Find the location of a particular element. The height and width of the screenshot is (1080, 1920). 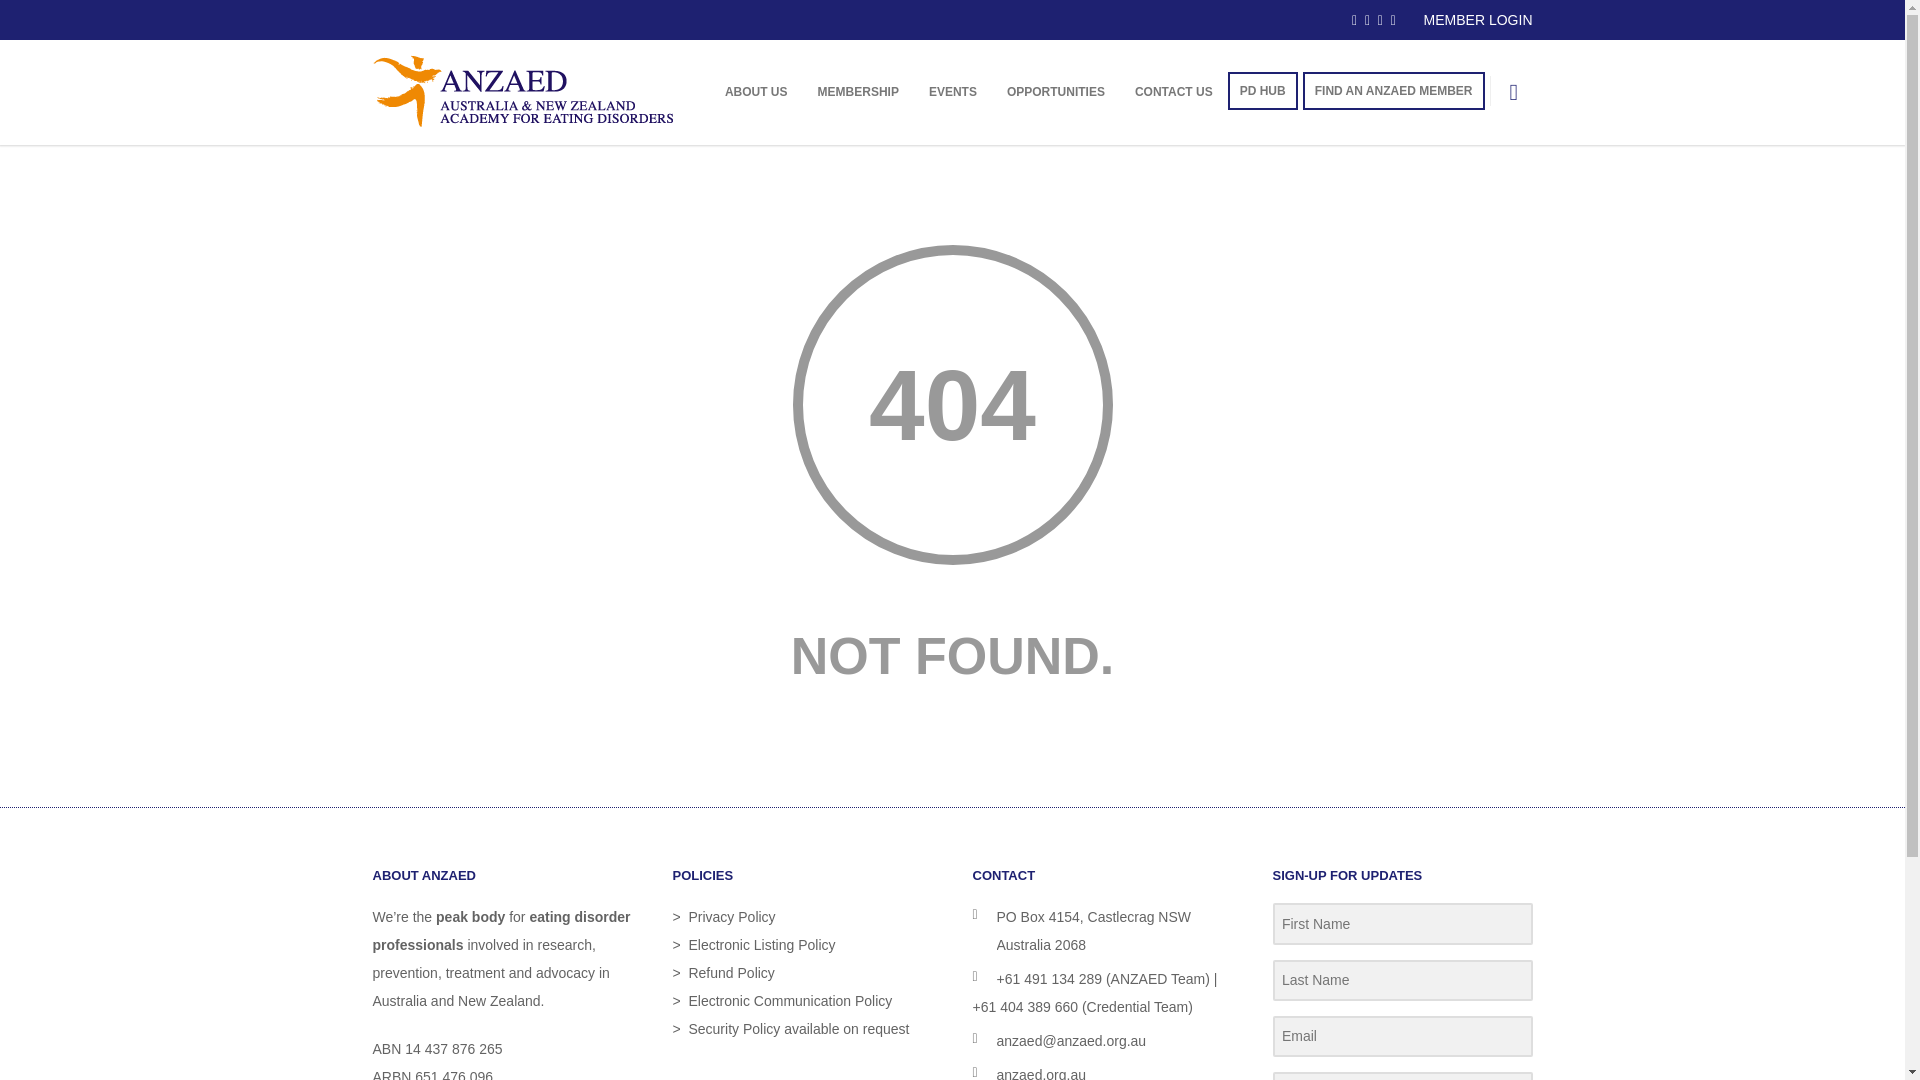

YouTube is located at coordinates (1394, 20).